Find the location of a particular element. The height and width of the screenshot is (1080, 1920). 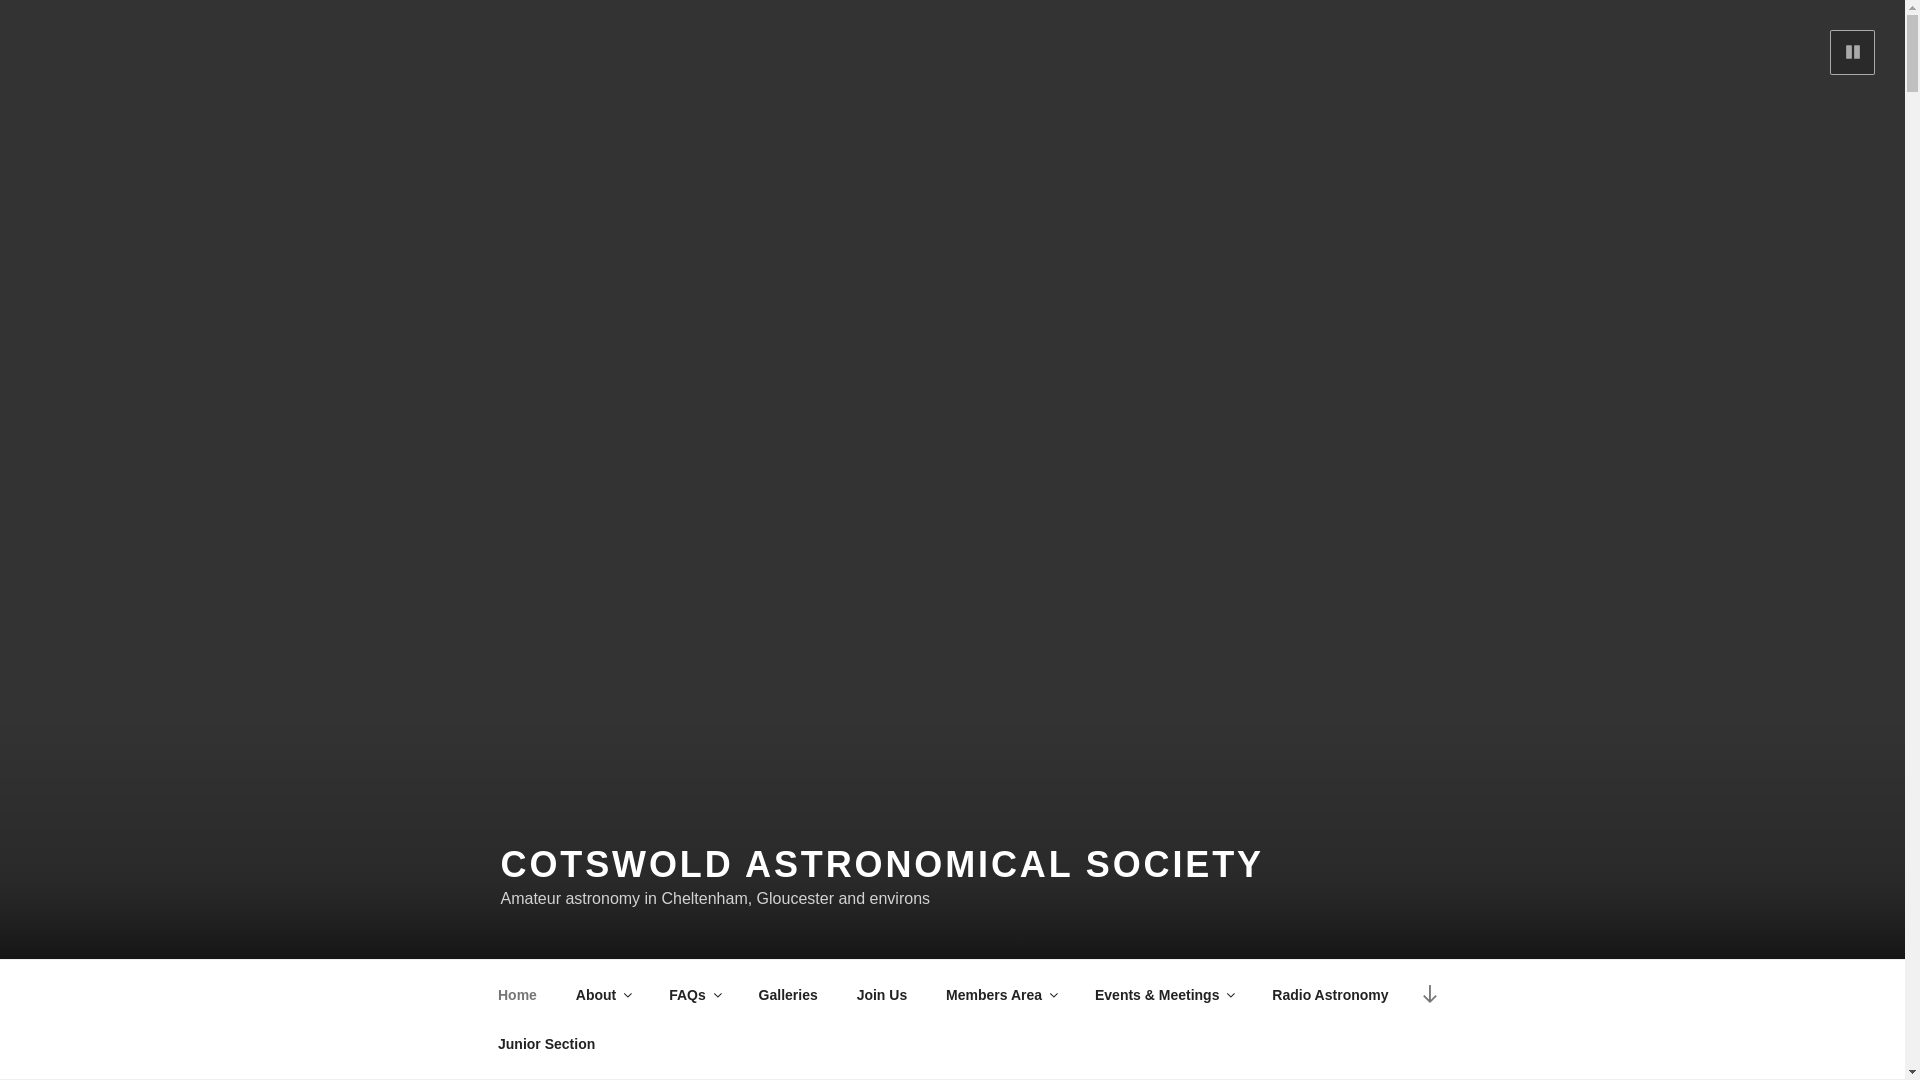

FAQs is located at coordinates (694, 994).